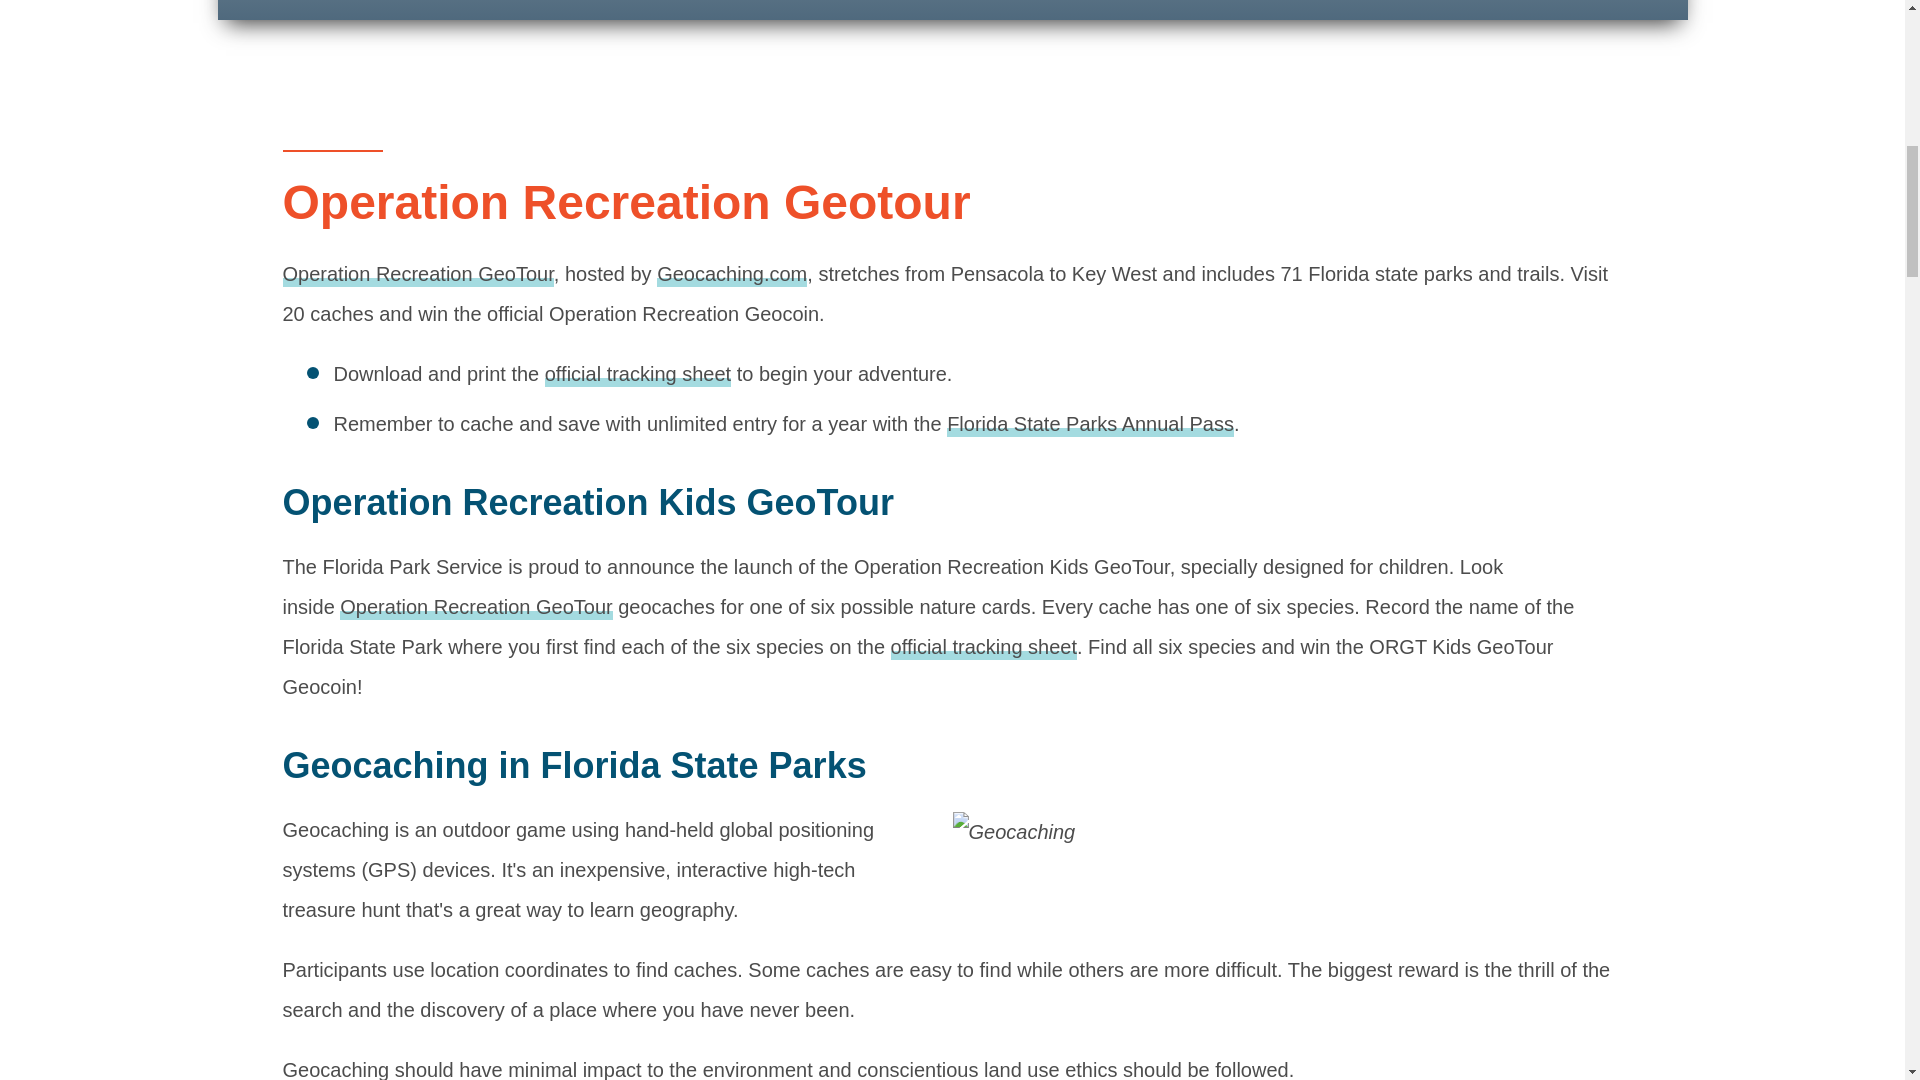 Image resolution: width=1920 pixels, height=1080 pixels. I want to click on official tracking sheet, so click(984, 648).